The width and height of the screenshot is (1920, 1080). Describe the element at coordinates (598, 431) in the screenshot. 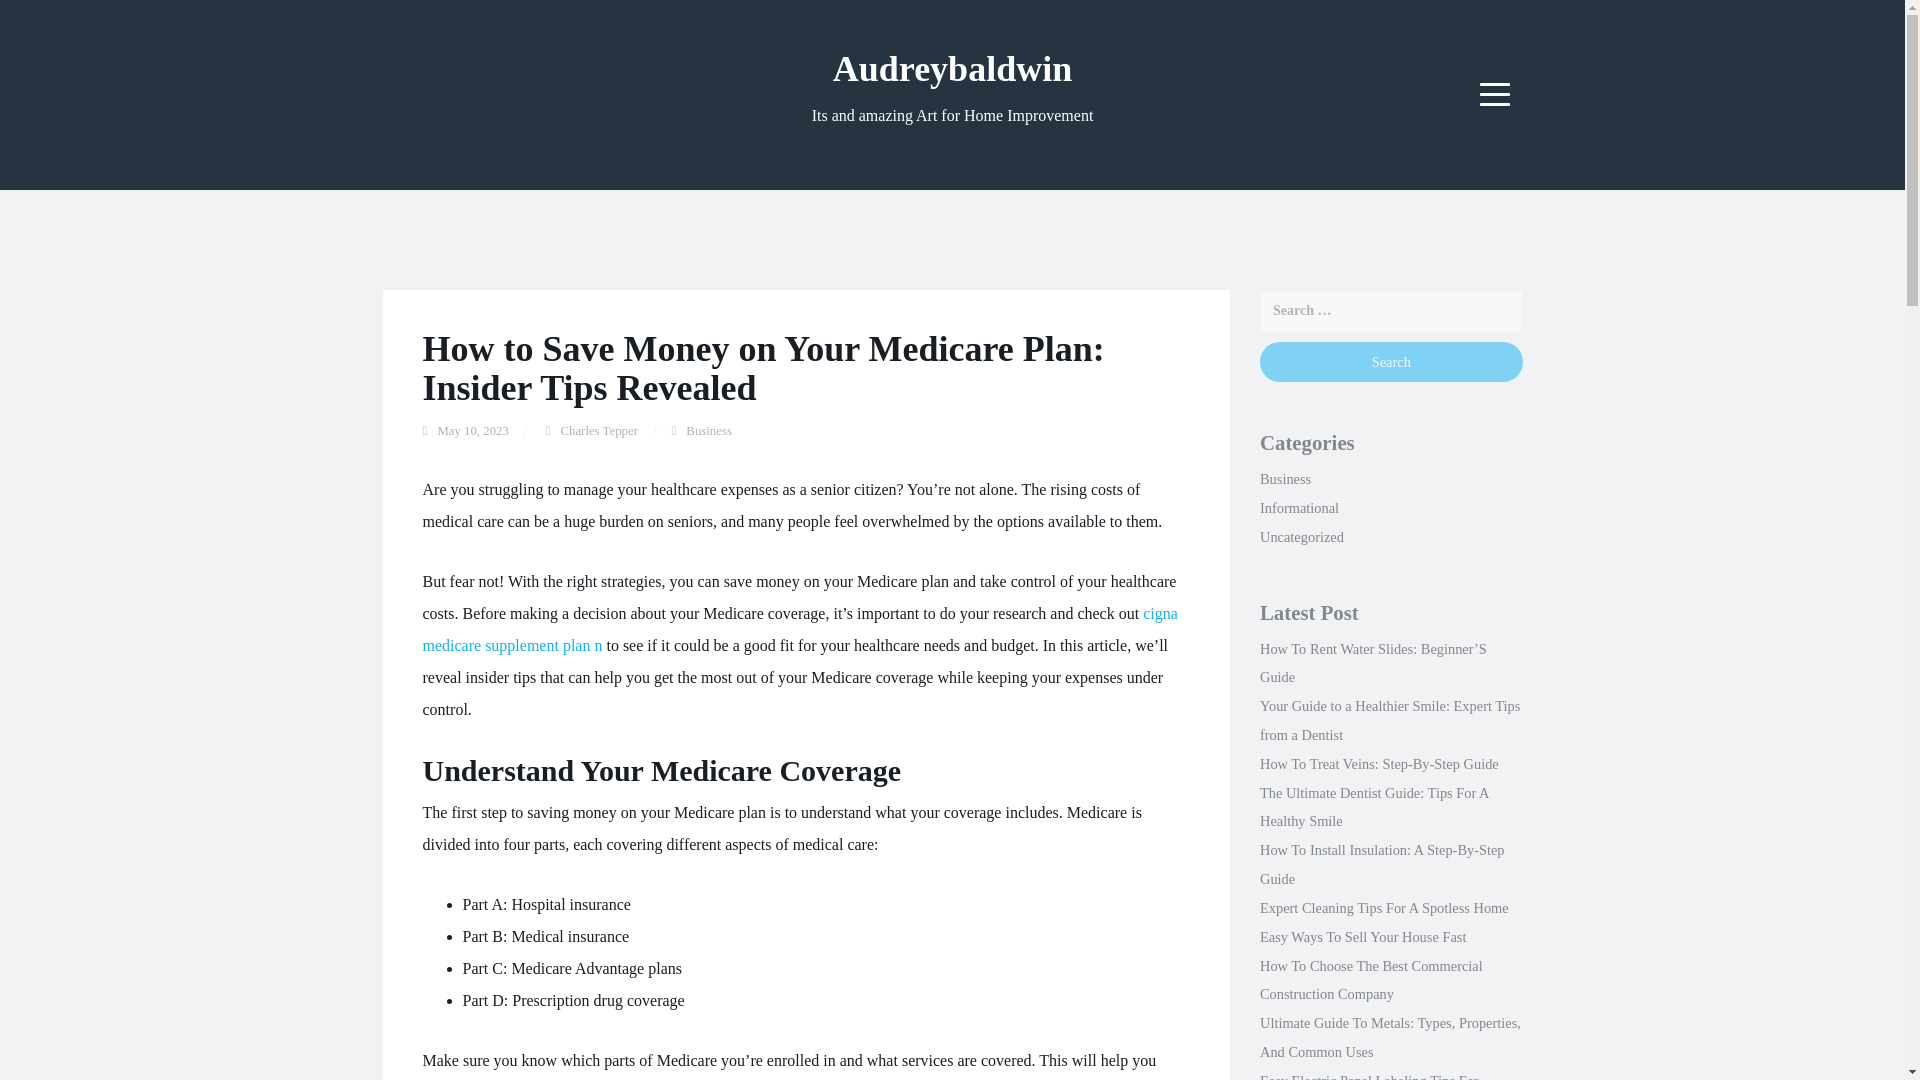

I see `Charles Tepper` at that location.